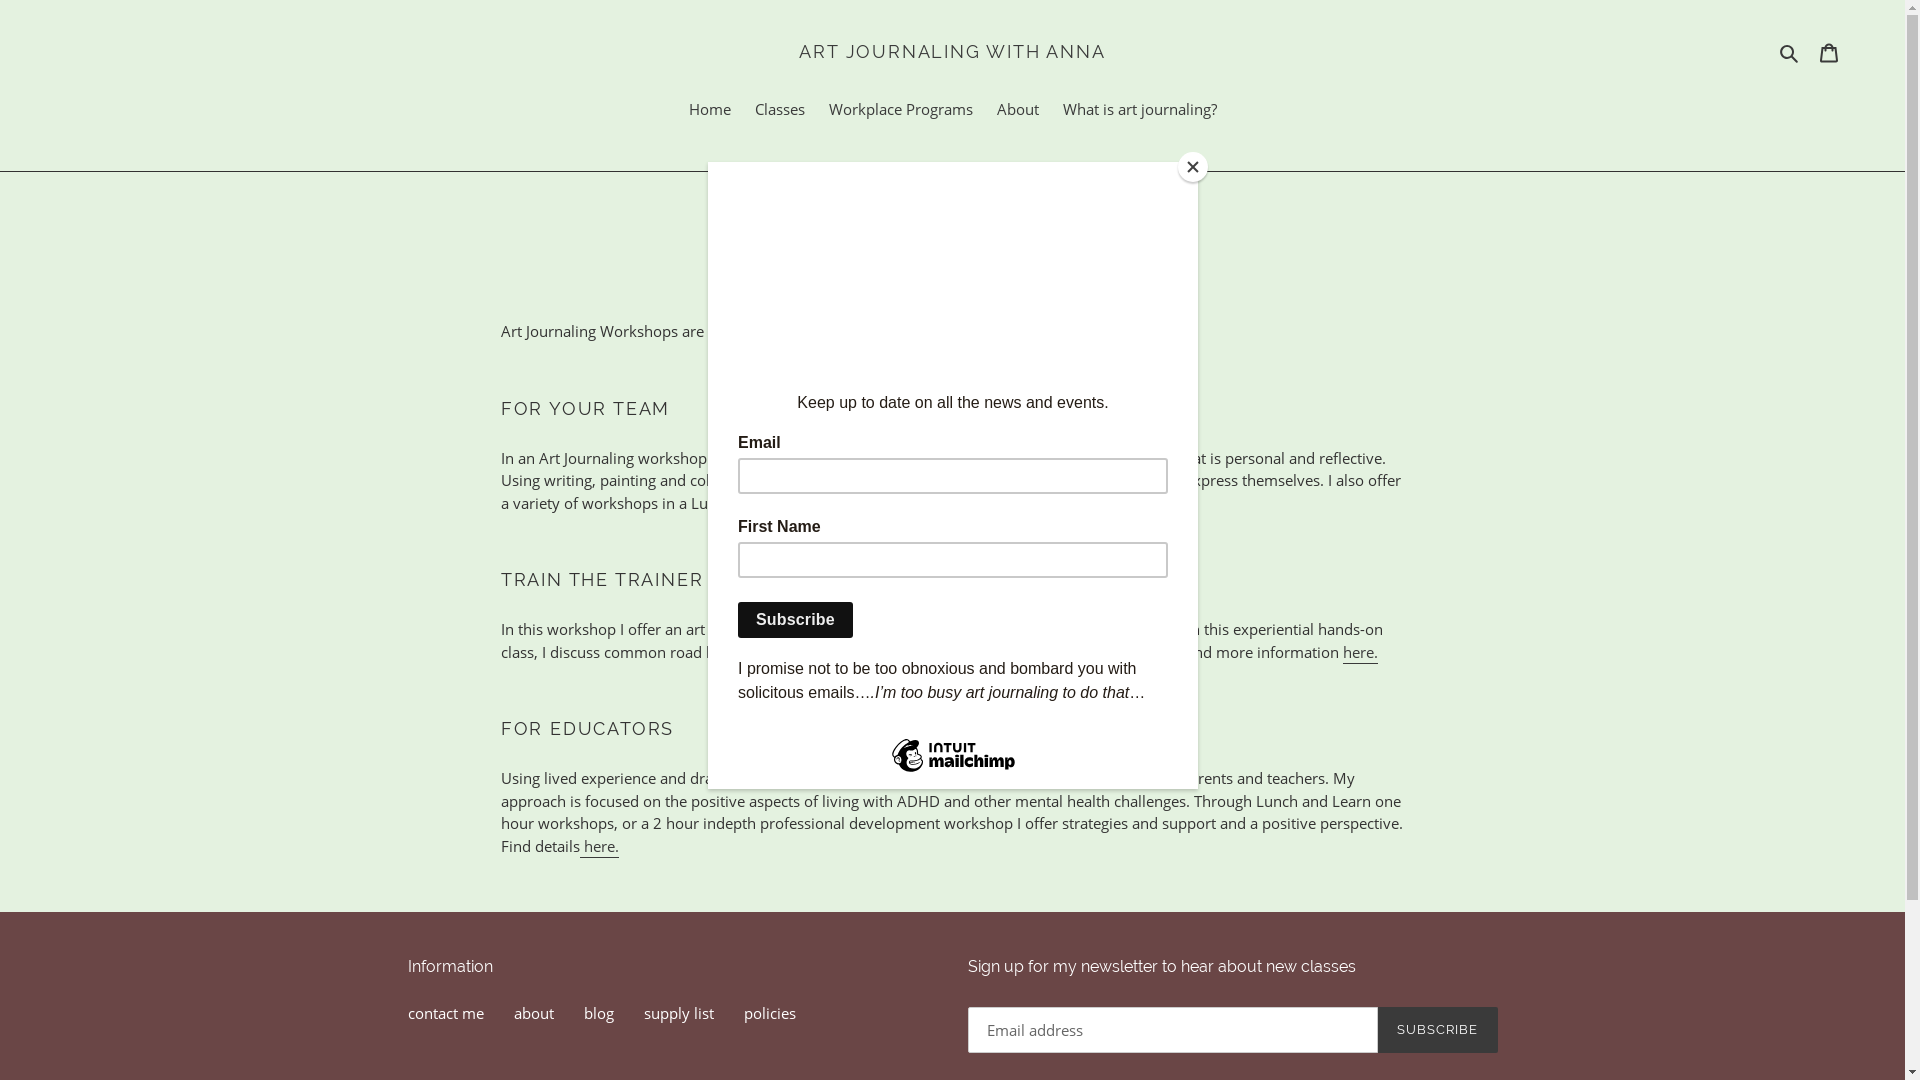 This screenshot has width=1920, height=1080. What do you see at coordinates (1017, 111) in the screenshot?
I see `About` at bounding box center [1017, 111].